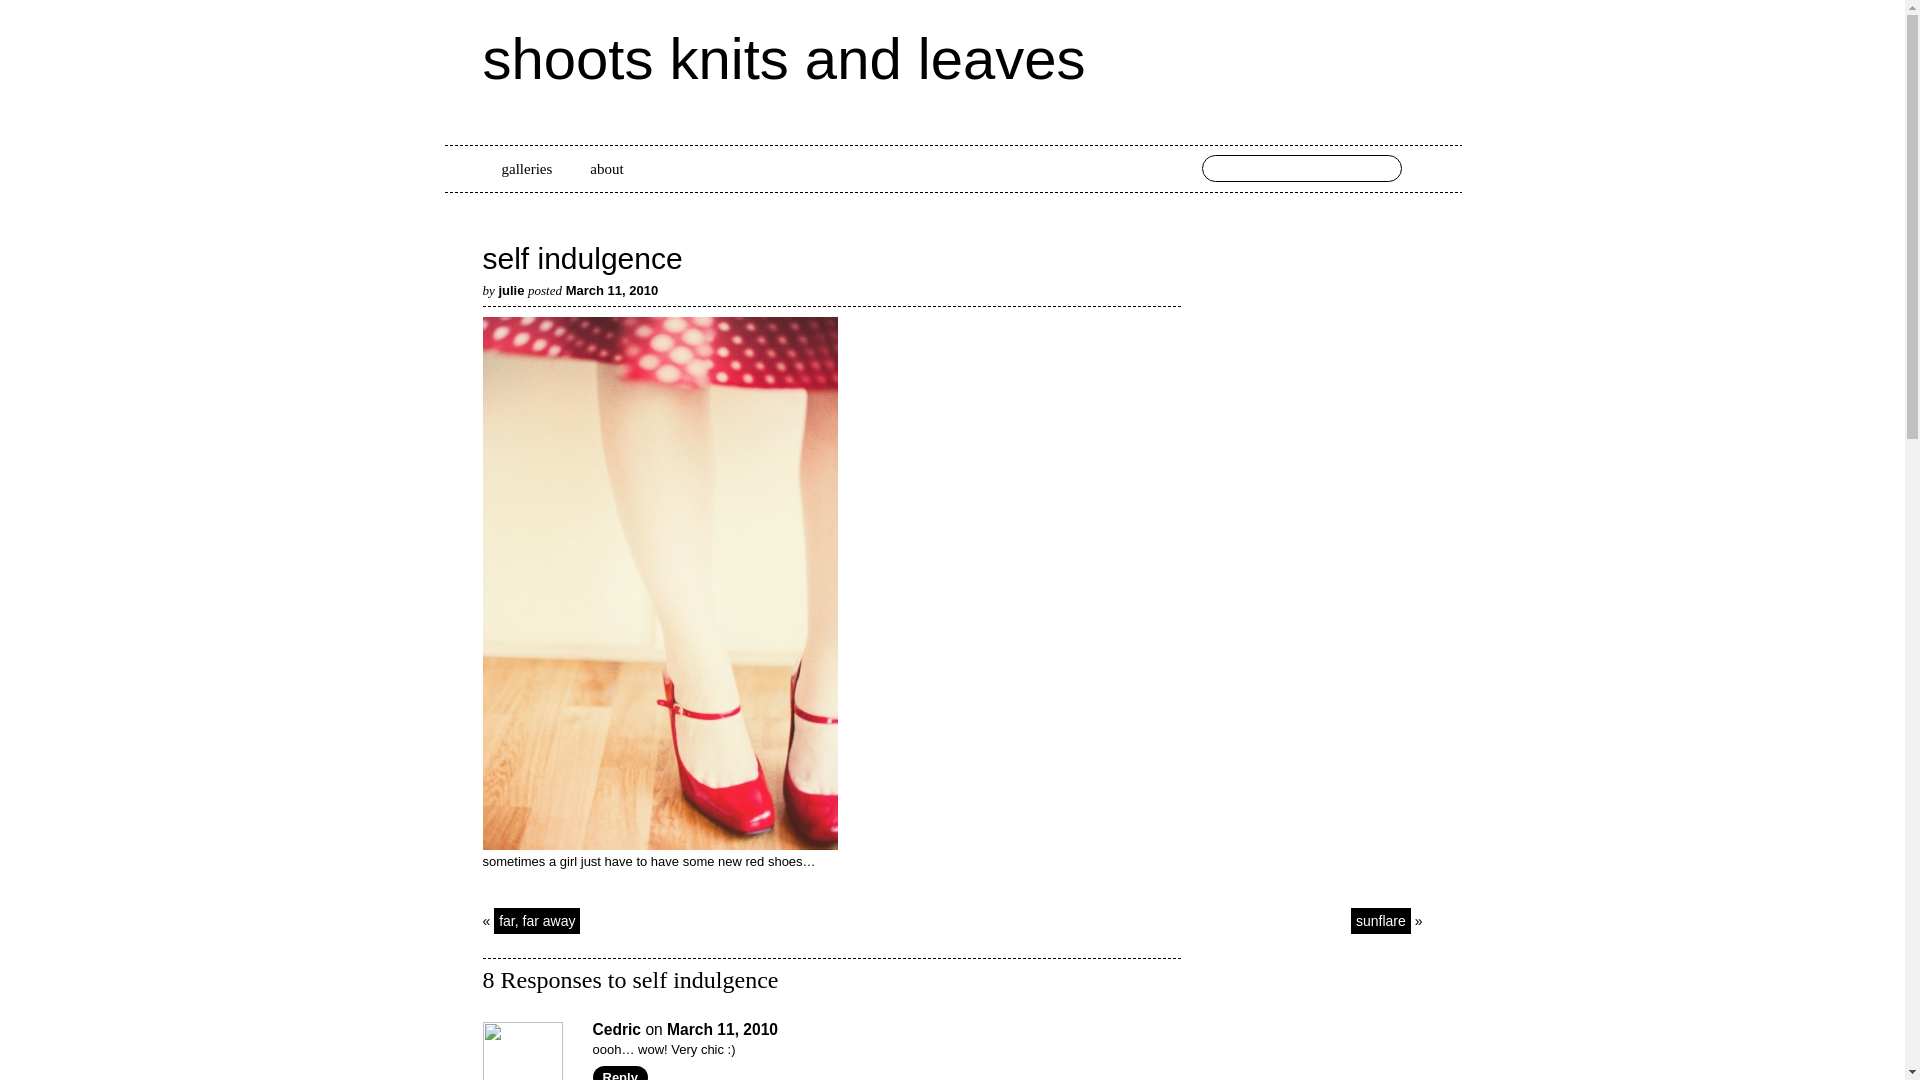  I want to click on Reply, so click(619, 1072).